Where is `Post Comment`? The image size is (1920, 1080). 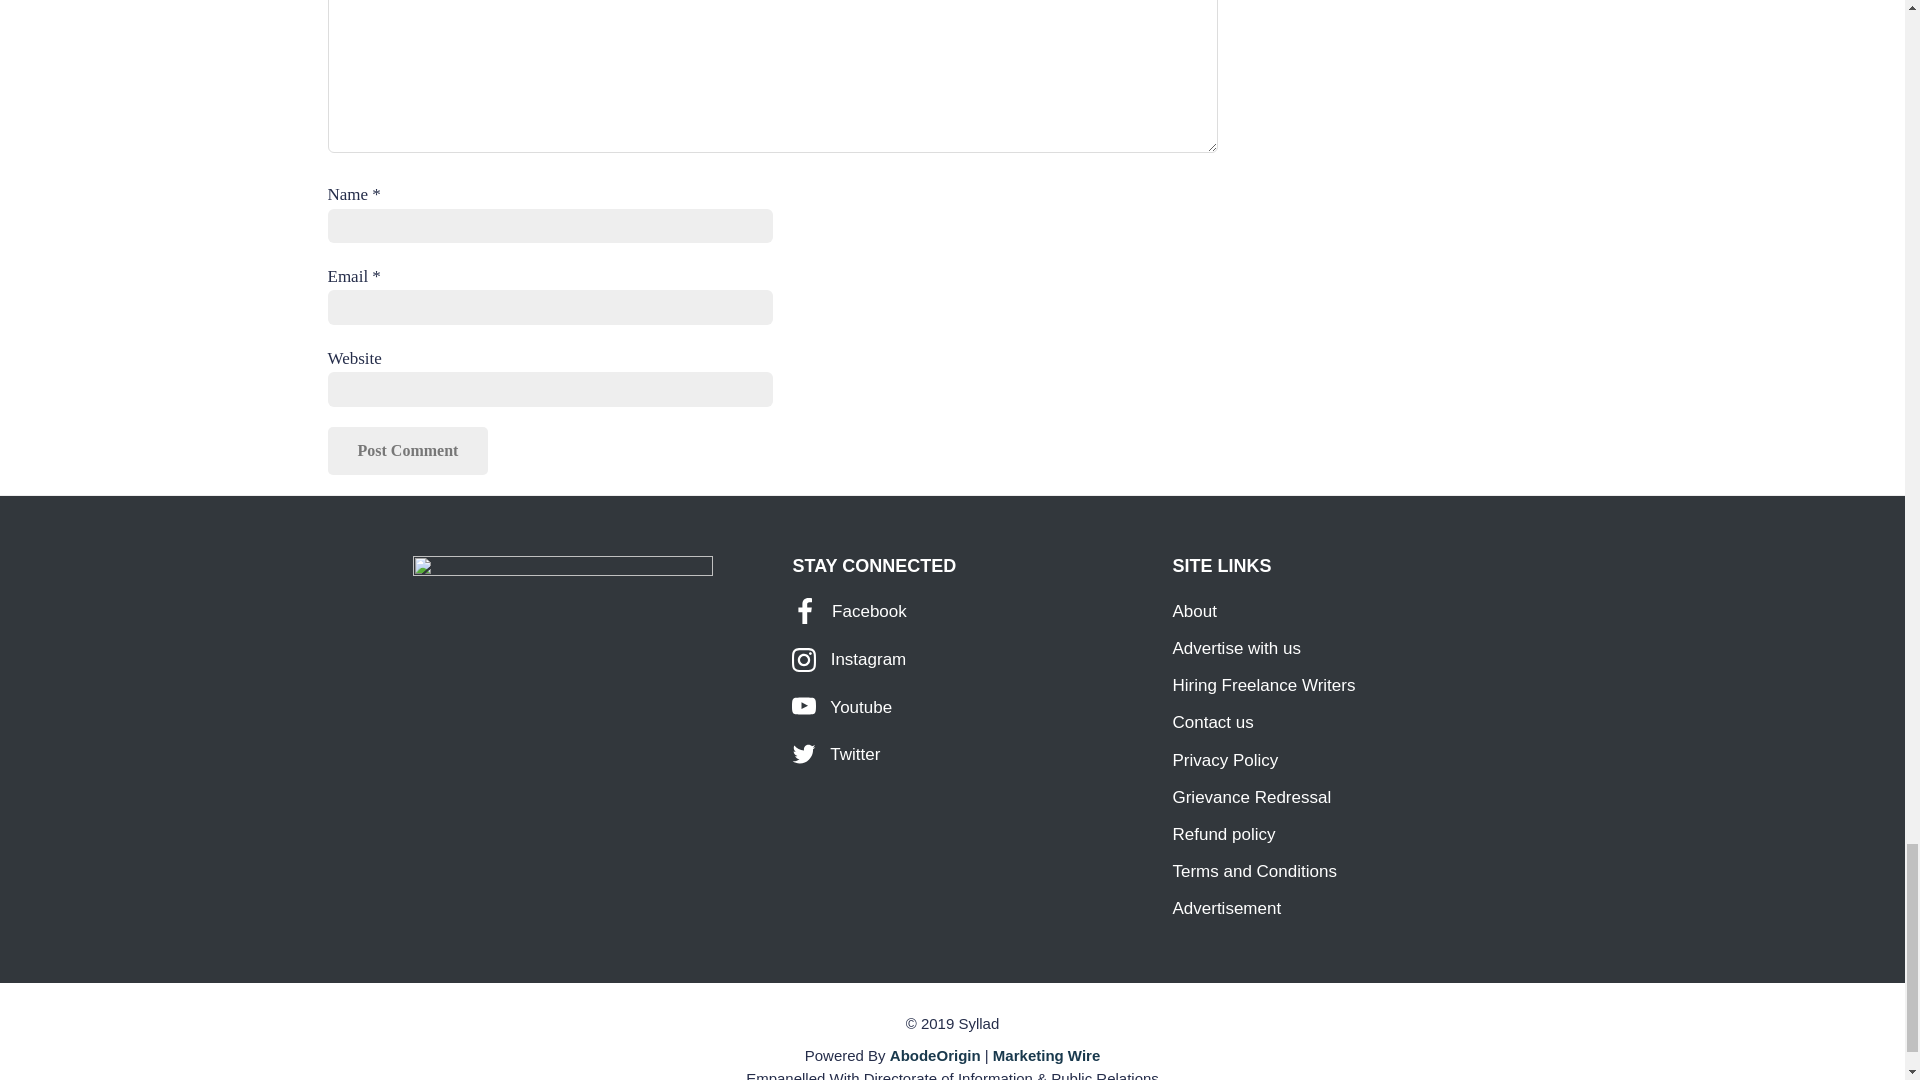 Post Comment is located at coordinates (408, 450).